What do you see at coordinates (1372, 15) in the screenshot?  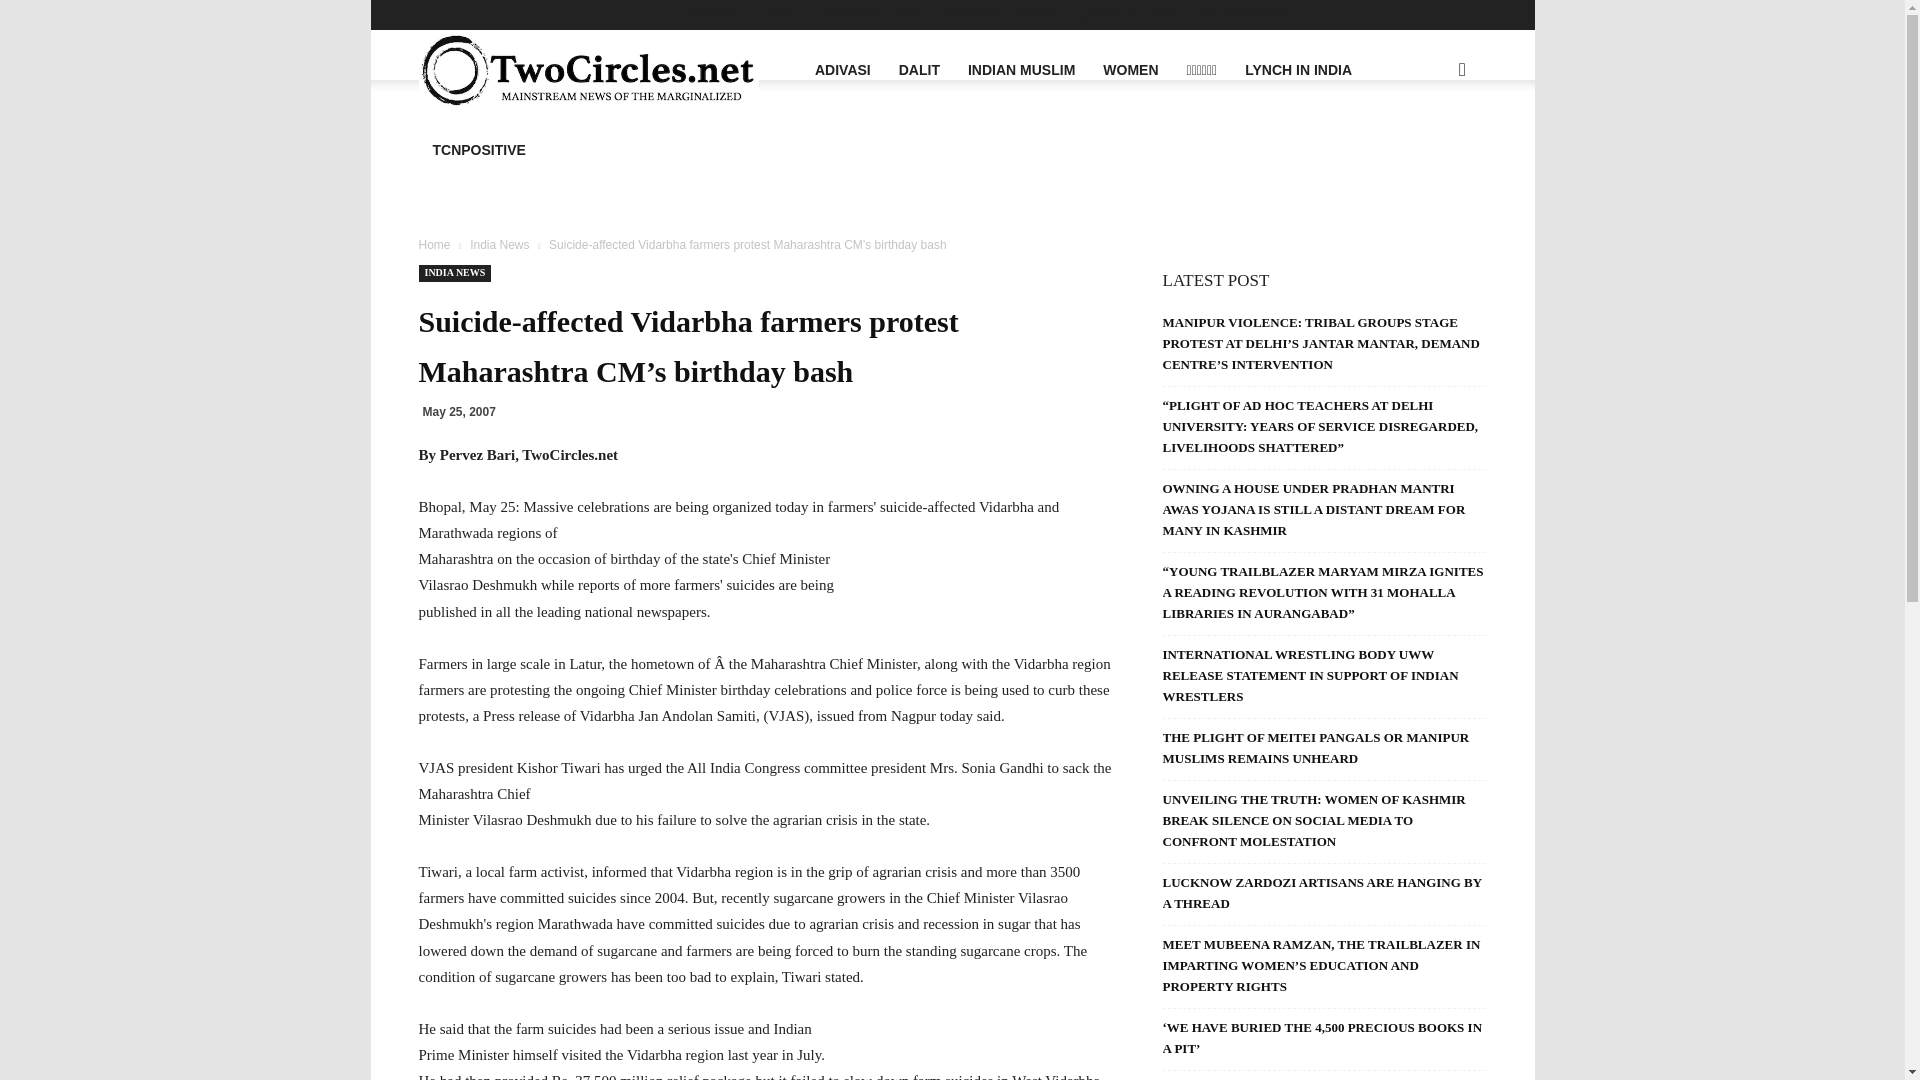 I see `Flickr` at bounding box center [1372, 15].